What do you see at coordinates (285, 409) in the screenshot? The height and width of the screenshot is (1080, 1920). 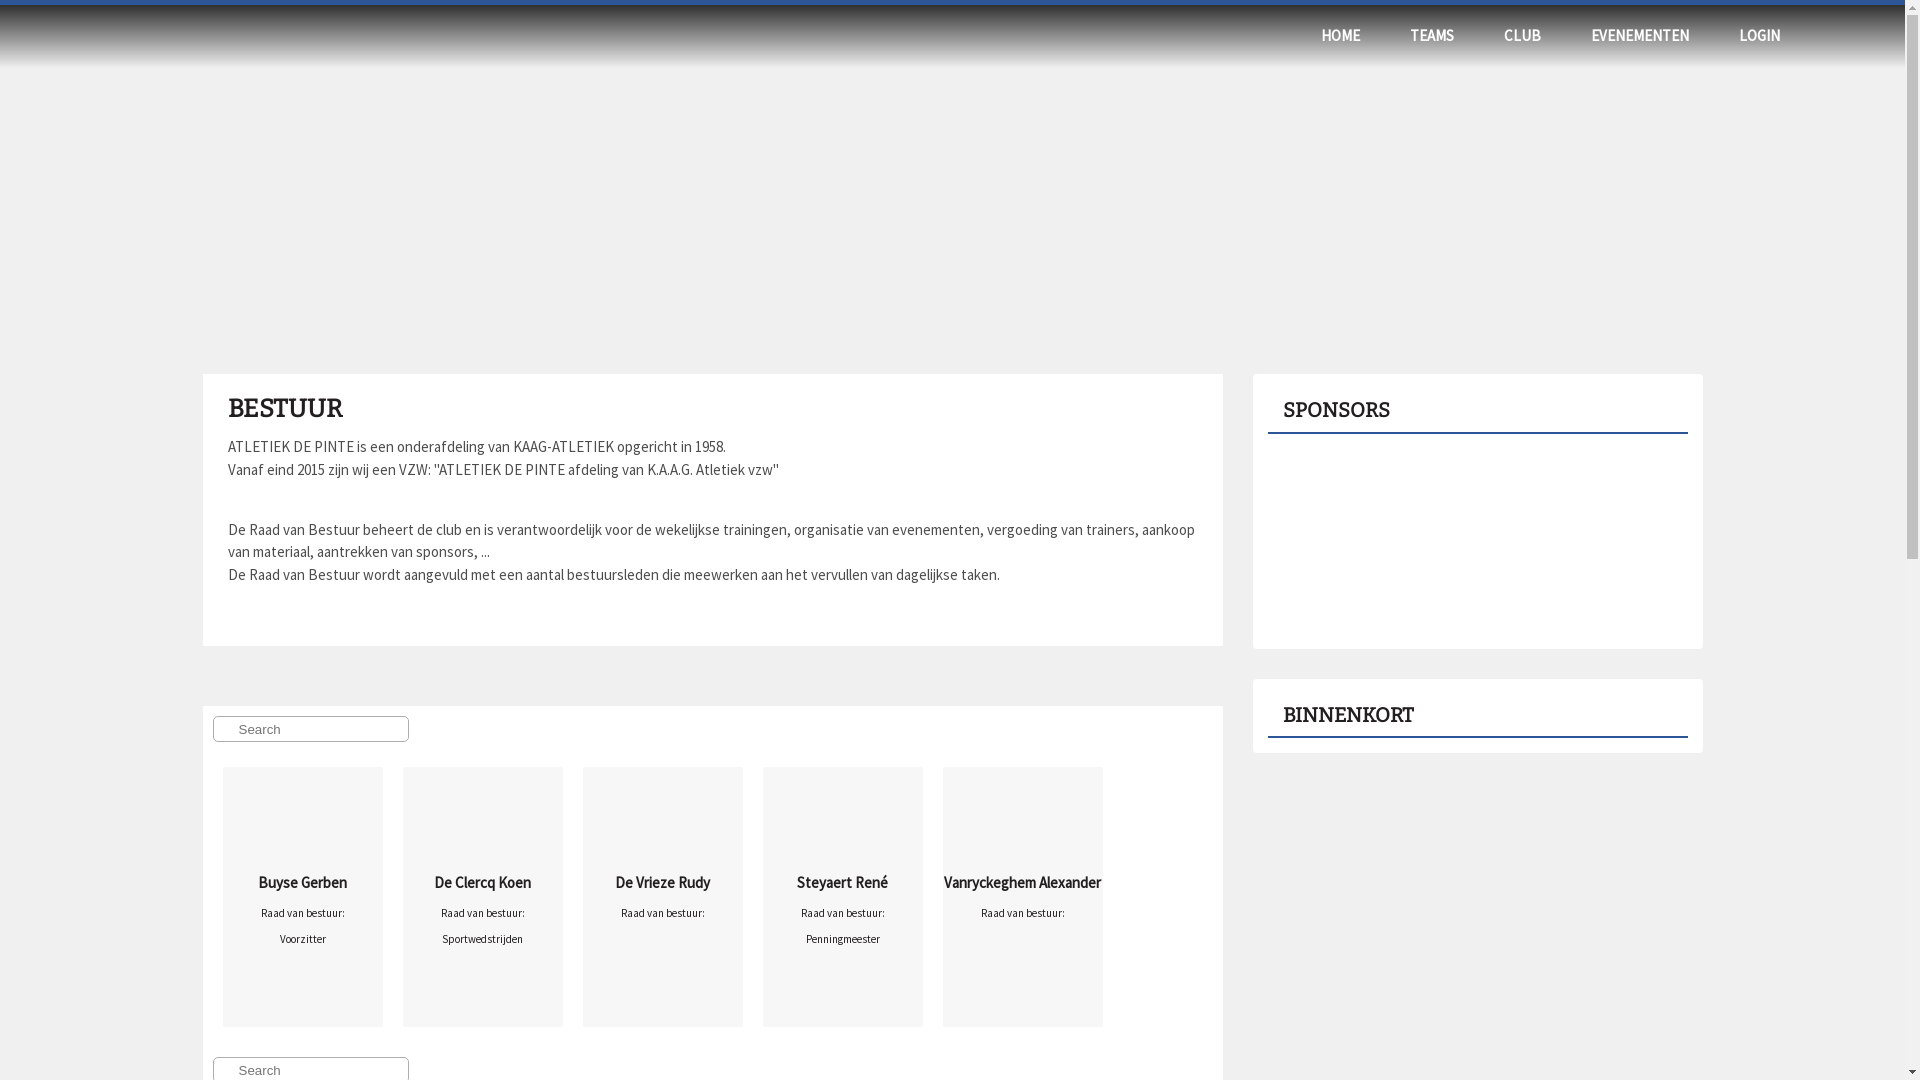 I see `BESTUUR` at bounding box center [285, 409].